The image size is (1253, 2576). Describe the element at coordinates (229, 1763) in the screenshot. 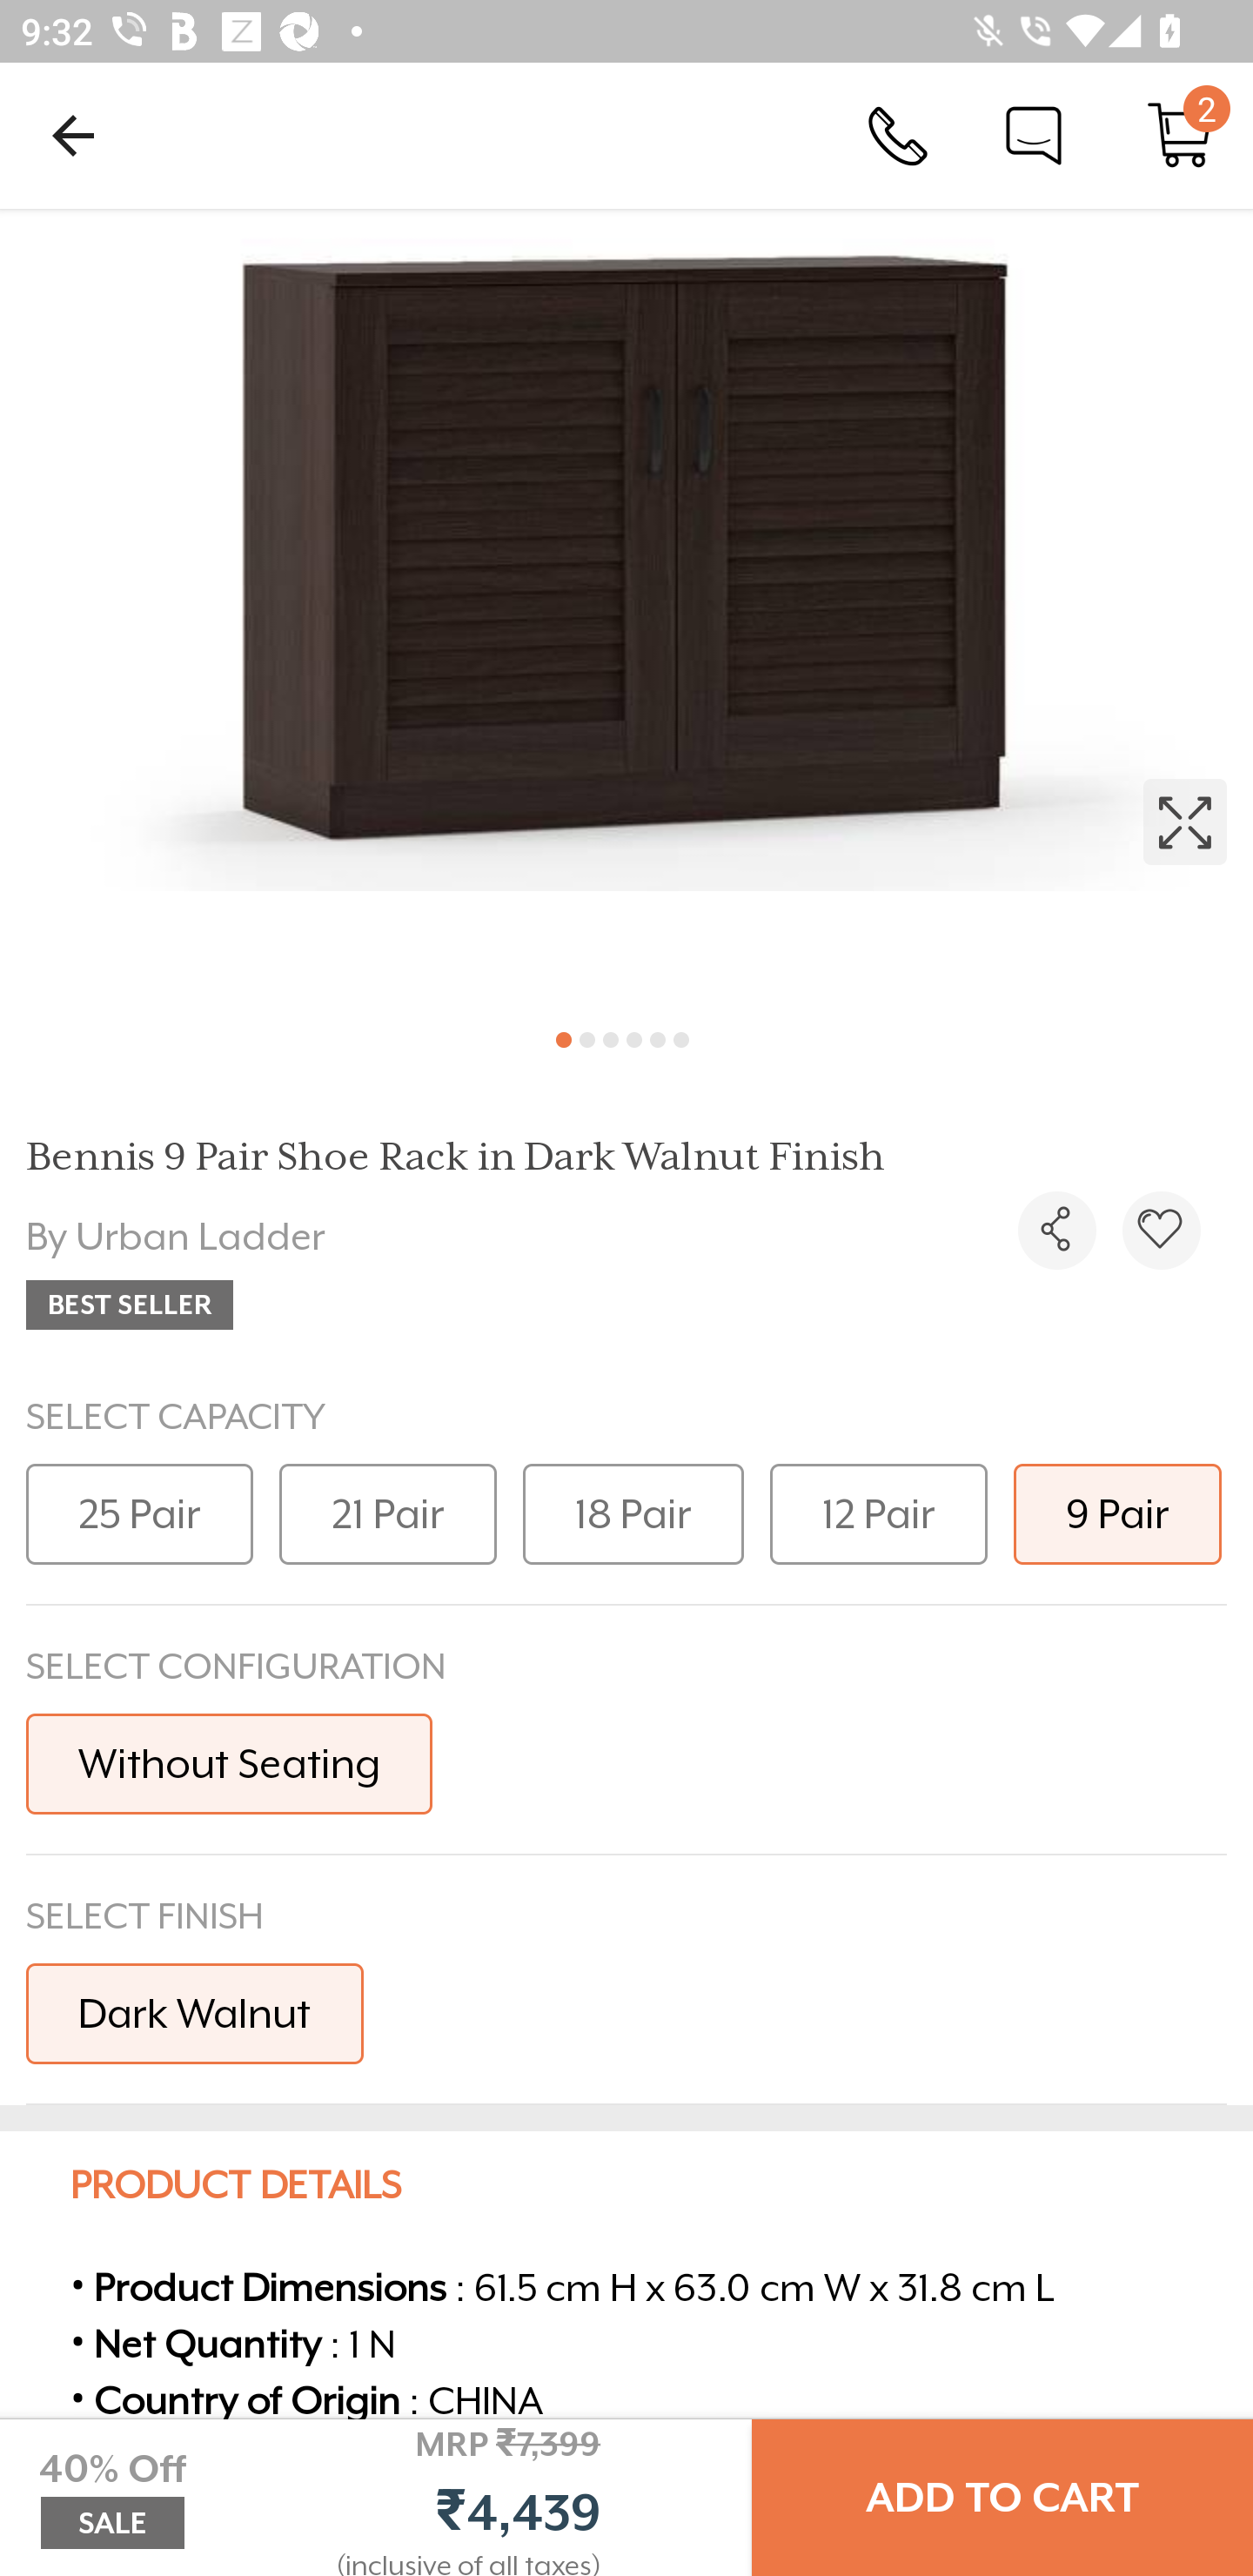

I see `Without Seating` at that location.